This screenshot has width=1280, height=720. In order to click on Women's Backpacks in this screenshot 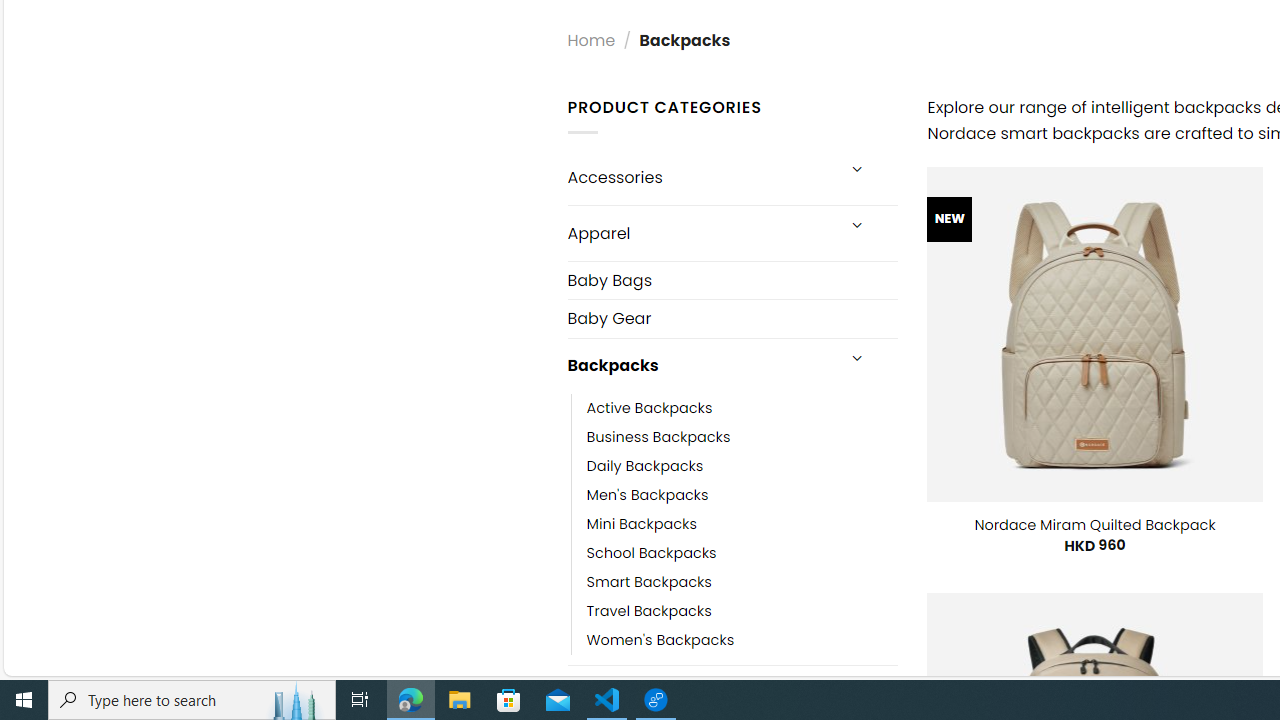, I will do `click(660, 640)`.